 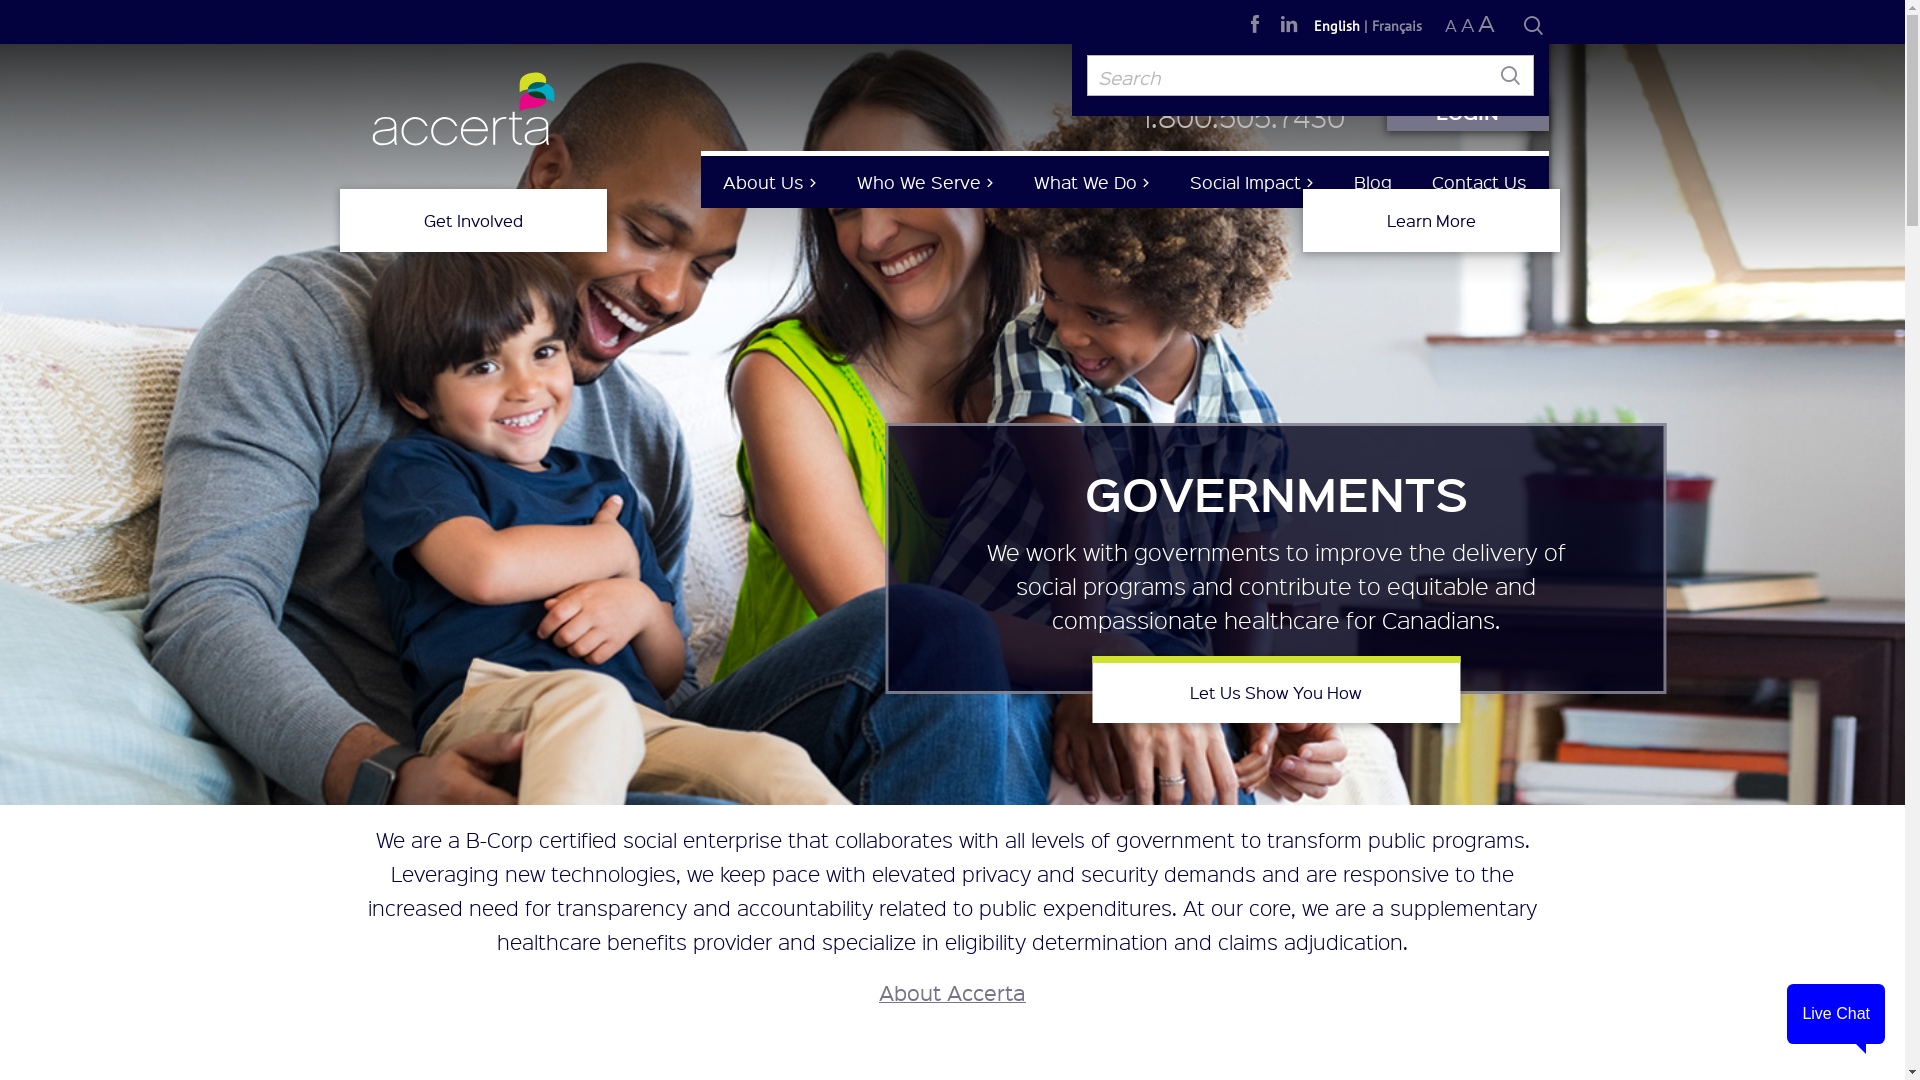 I want to click on Get Involved, so click(x=474, y=220).